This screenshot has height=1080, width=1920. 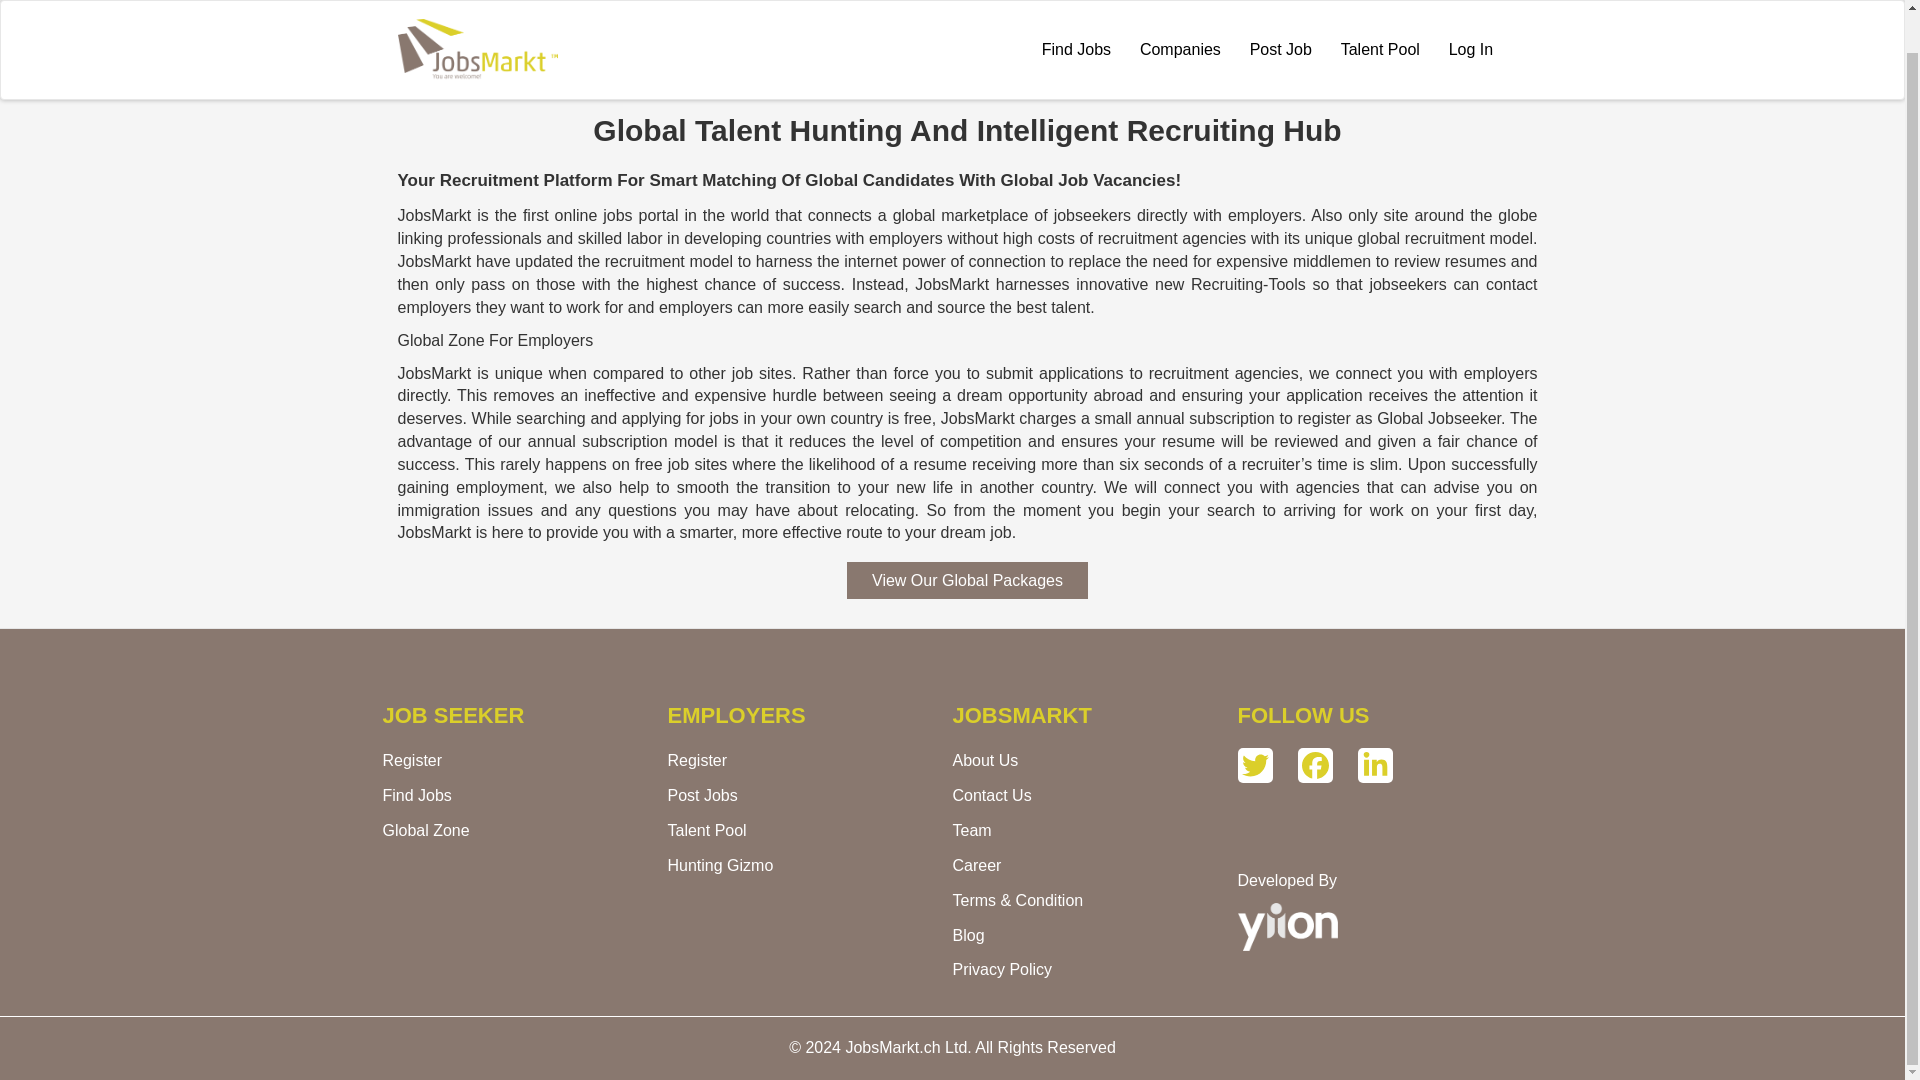 I want to click on Talent Pool , so click(x=710, y=830).